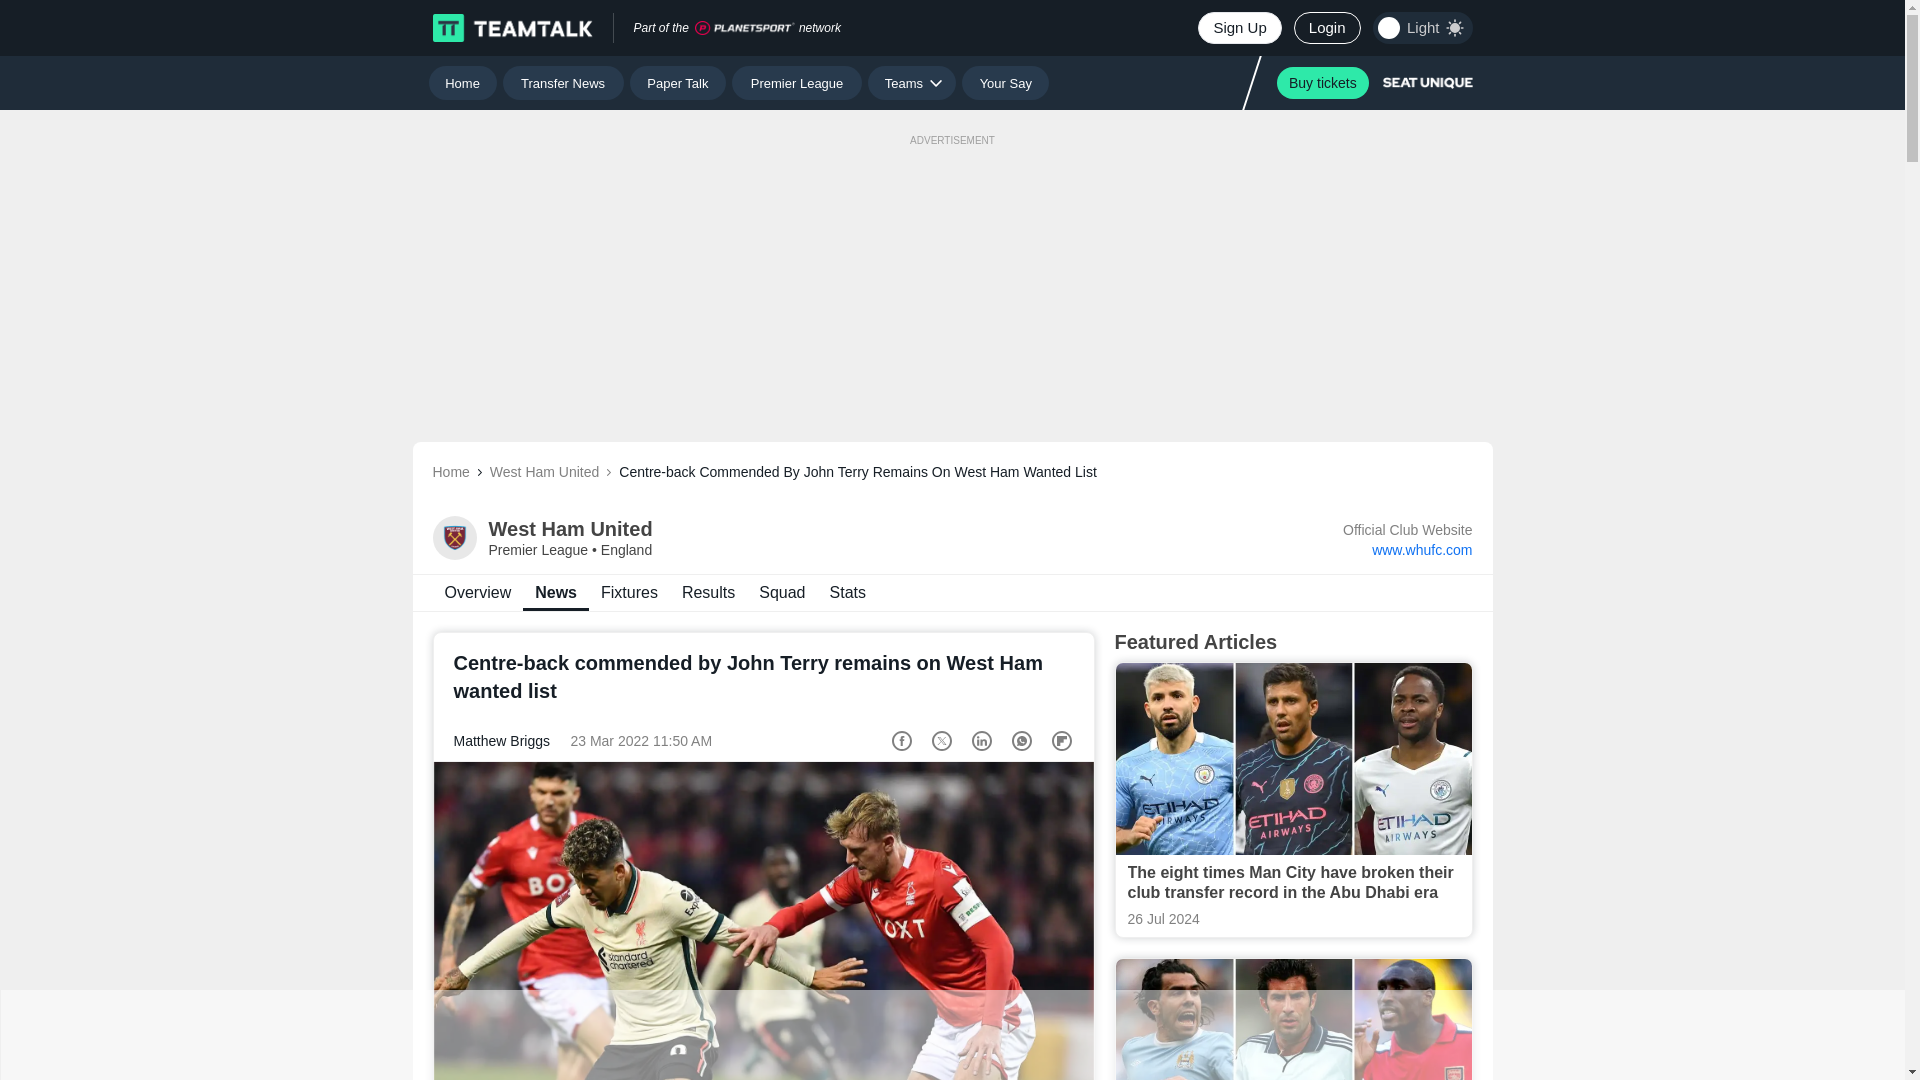  Describe the element at coordinates (477, 592) in the screenshot. I see `West Ham United Transfer News` at that location.